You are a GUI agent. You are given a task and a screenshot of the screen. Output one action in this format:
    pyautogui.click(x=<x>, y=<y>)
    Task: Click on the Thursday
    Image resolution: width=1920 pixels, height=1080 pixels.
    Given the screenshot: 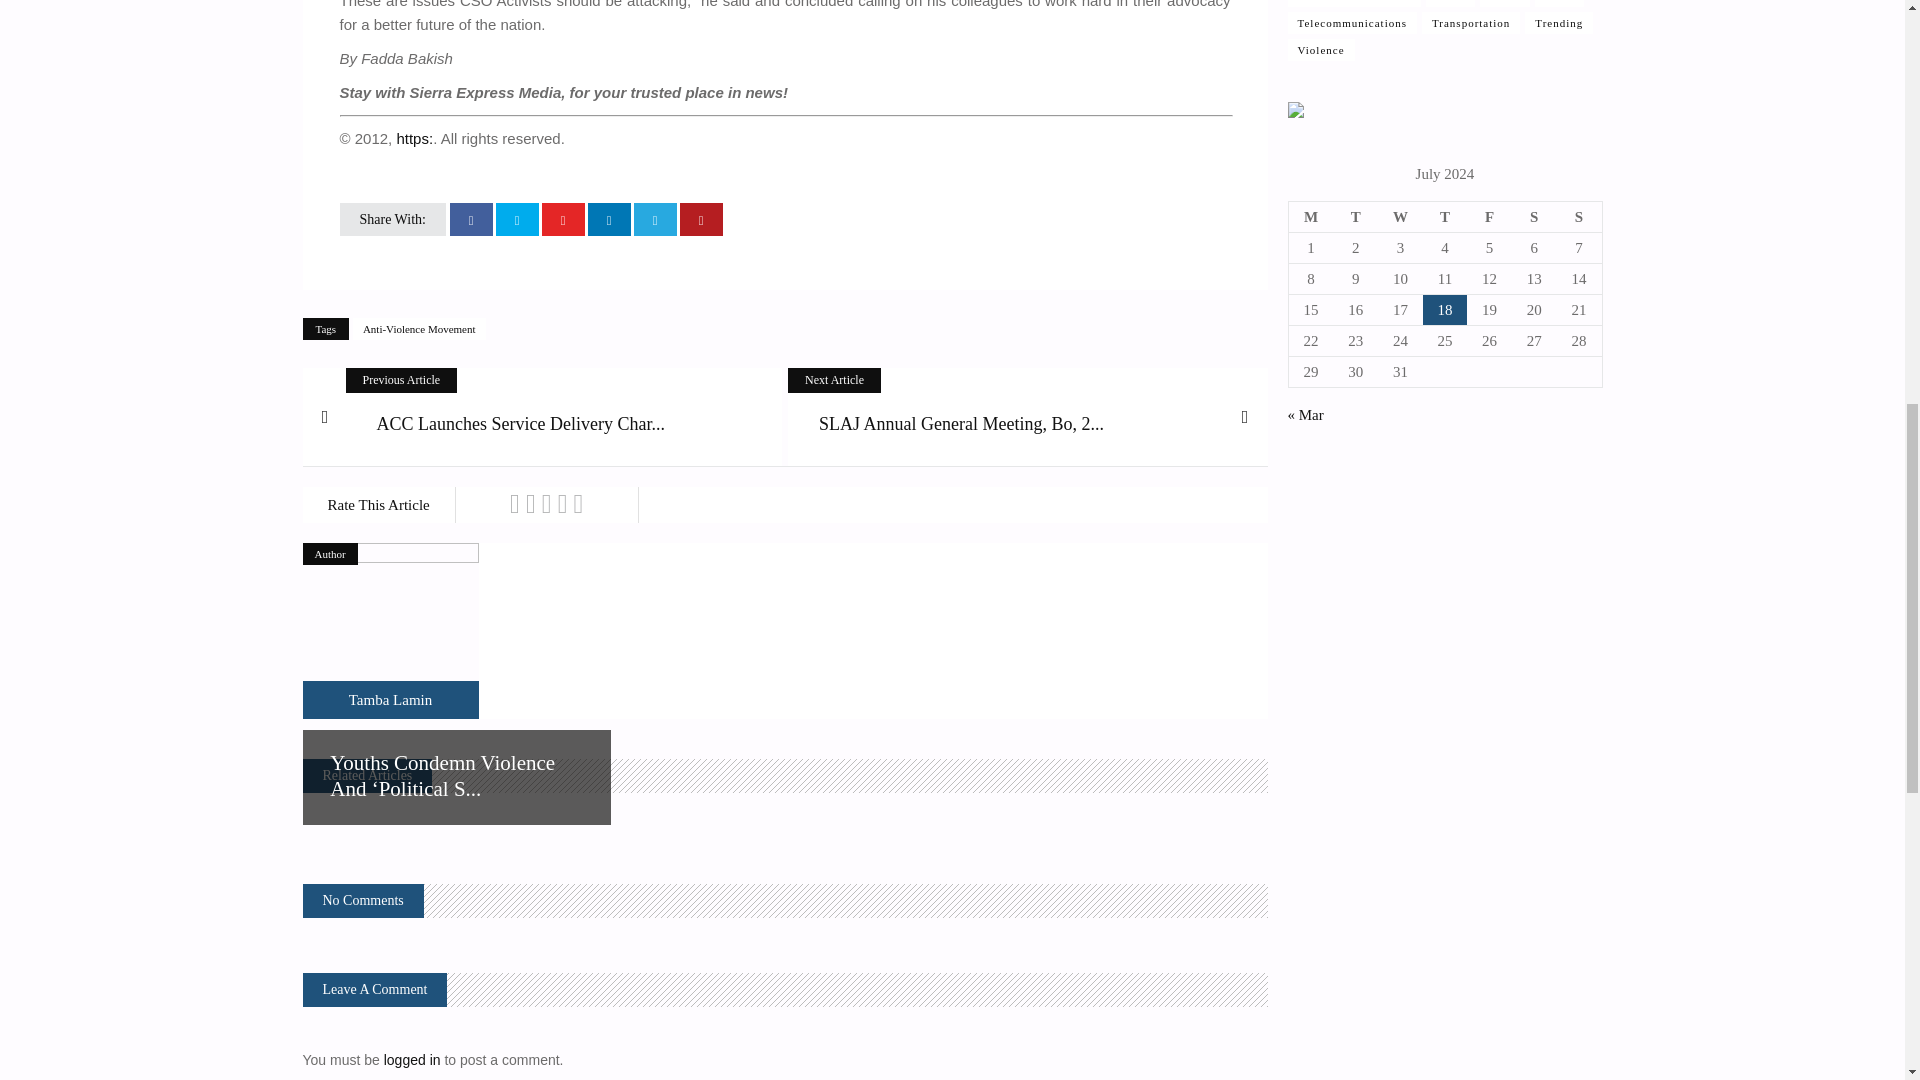 What is the action you would take?
    pyautogui.click(x=1445, y=217)
    